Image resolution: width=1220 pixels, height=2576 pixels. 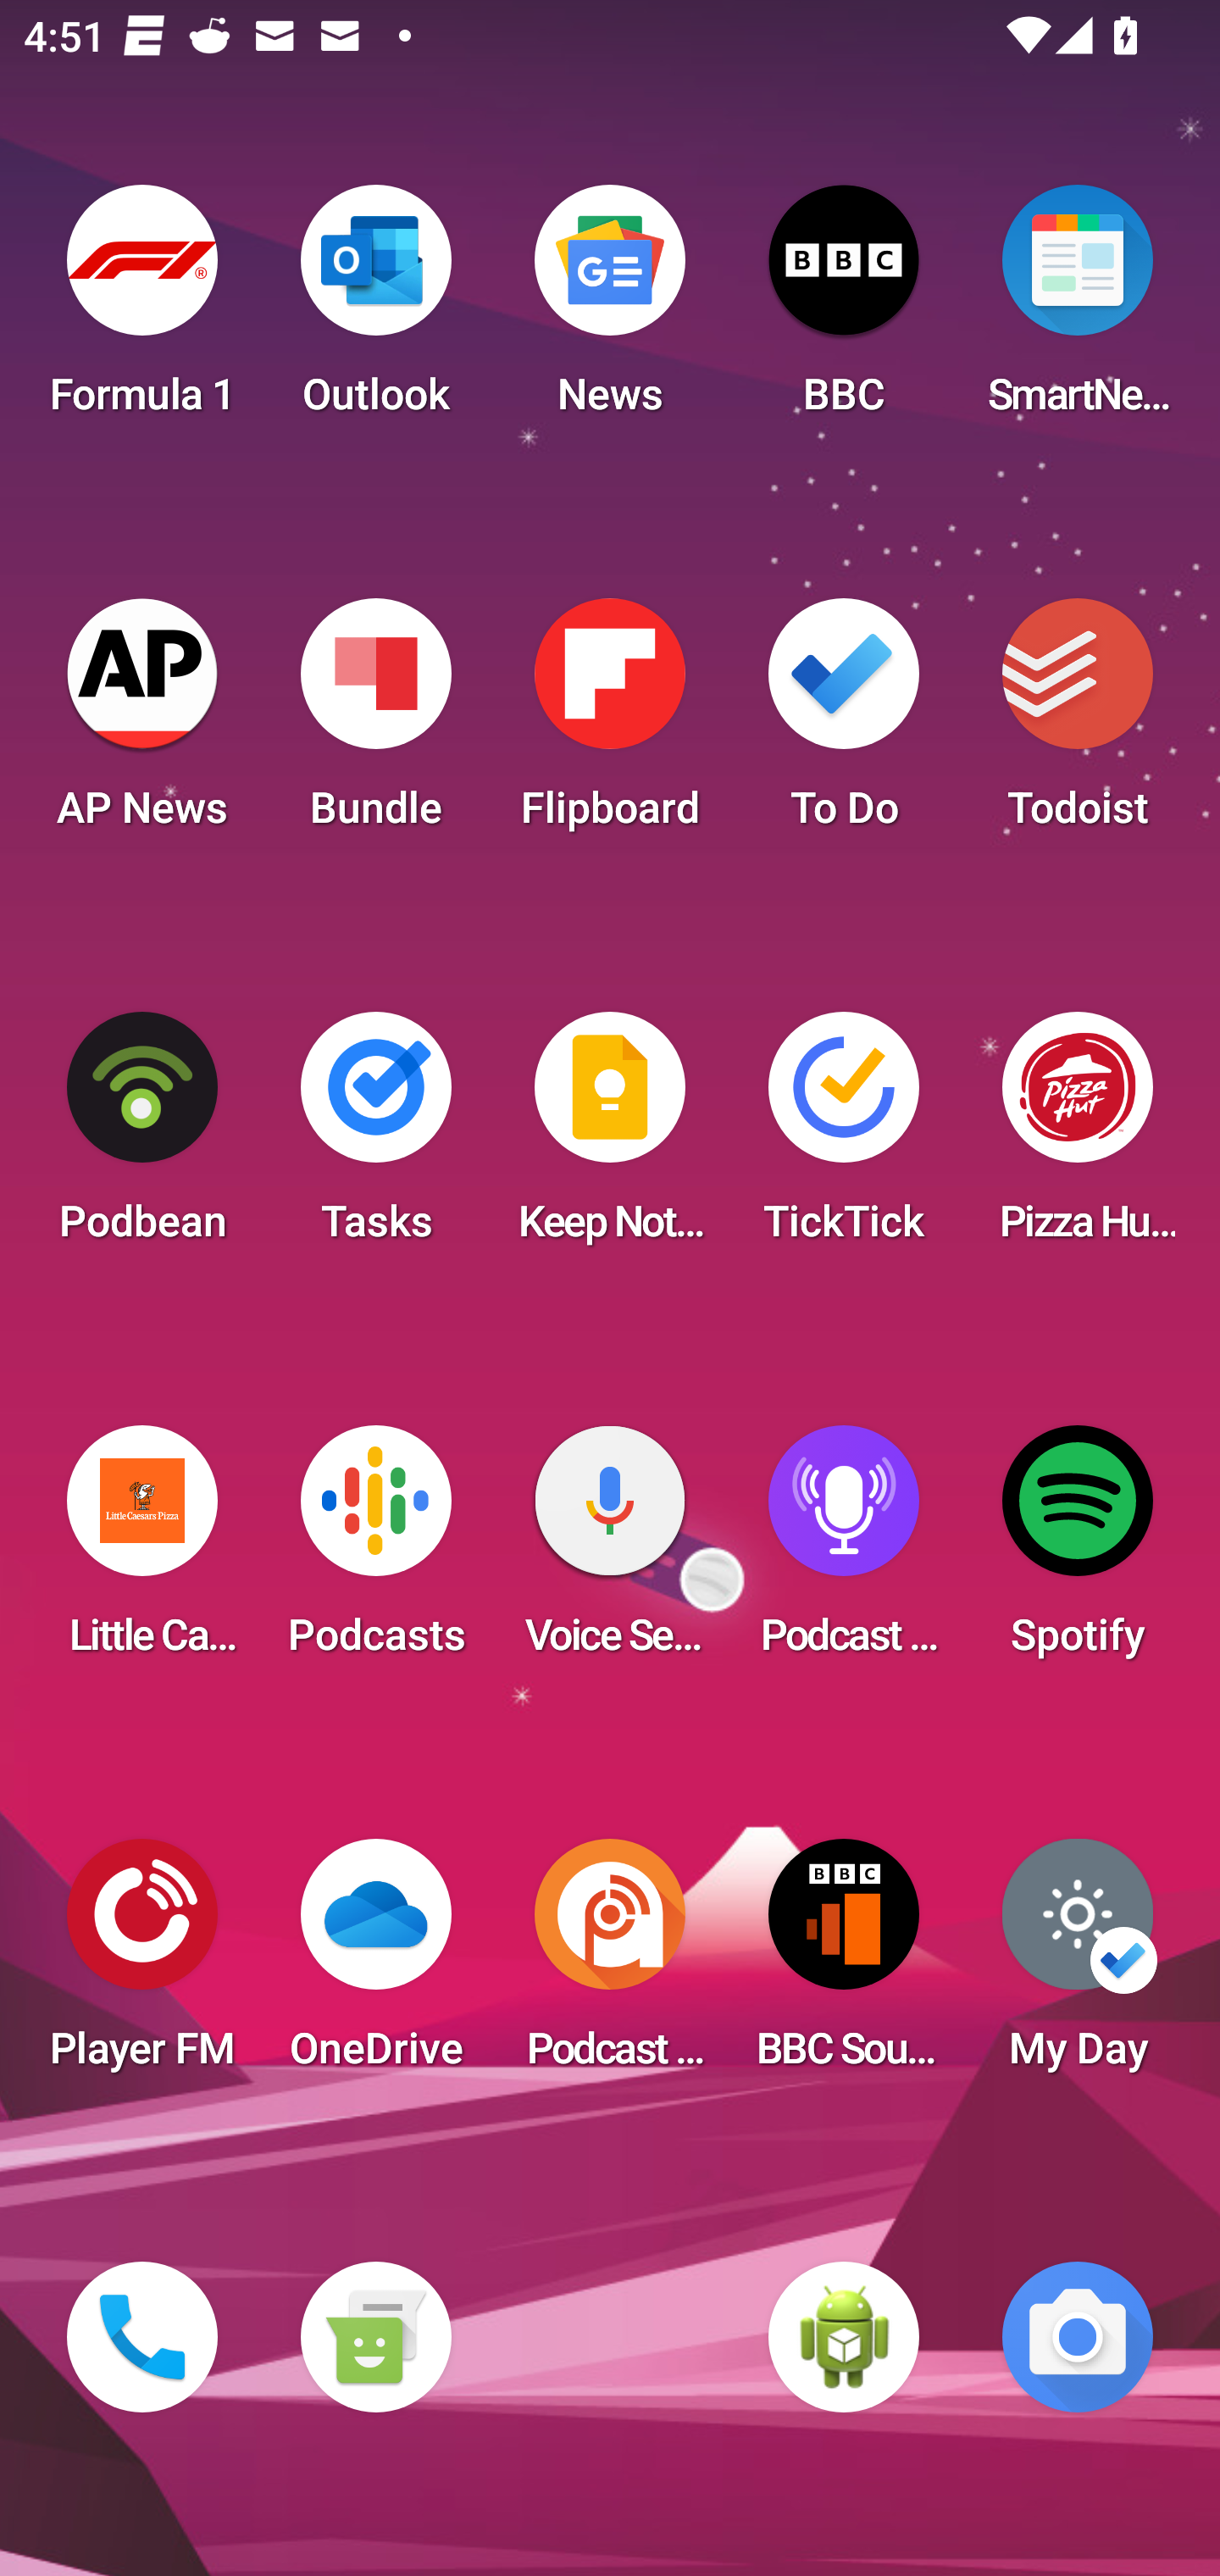 What do you see at coordinates (375, 1964) in the screenshot?
I see `OneDrive` at bounding box center [375, 1964].